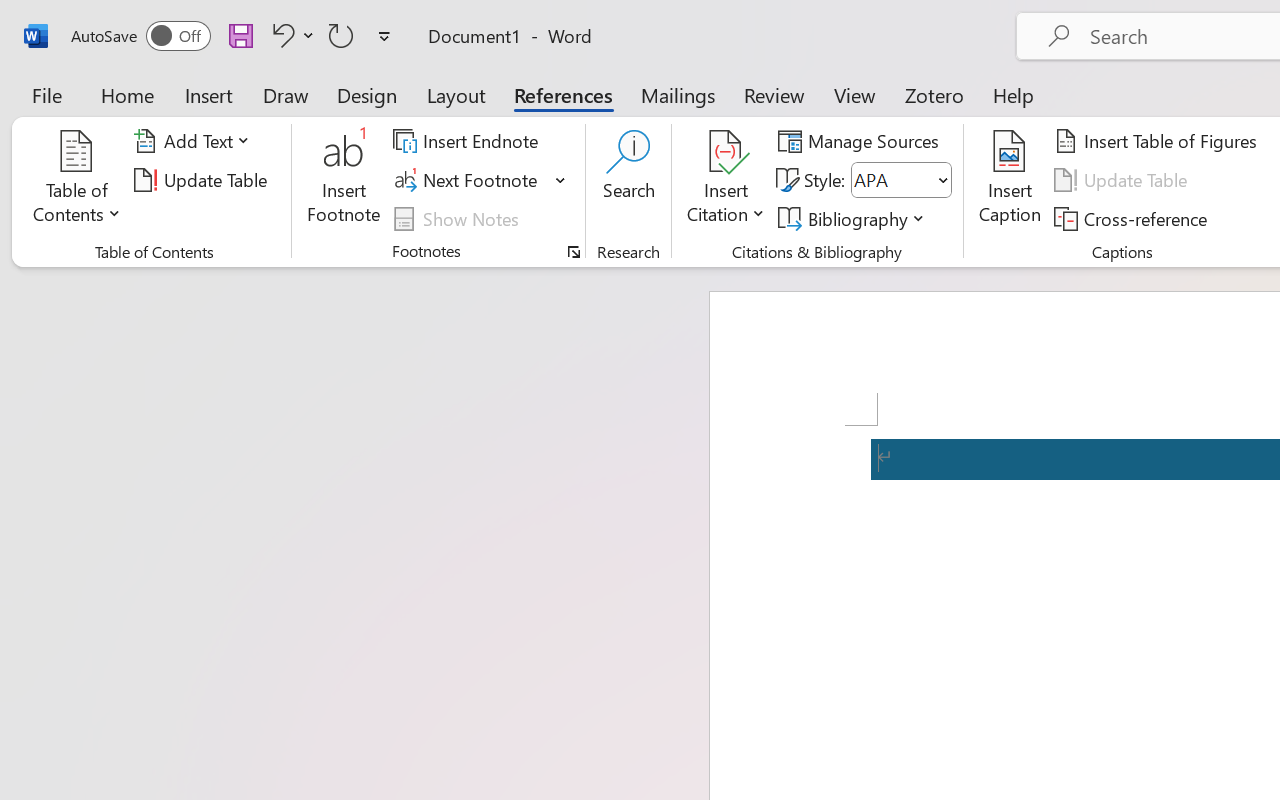  What do you see at coordinates (892, 180) in the screenshot?
I see `Style` at bounding box center [892, 180].